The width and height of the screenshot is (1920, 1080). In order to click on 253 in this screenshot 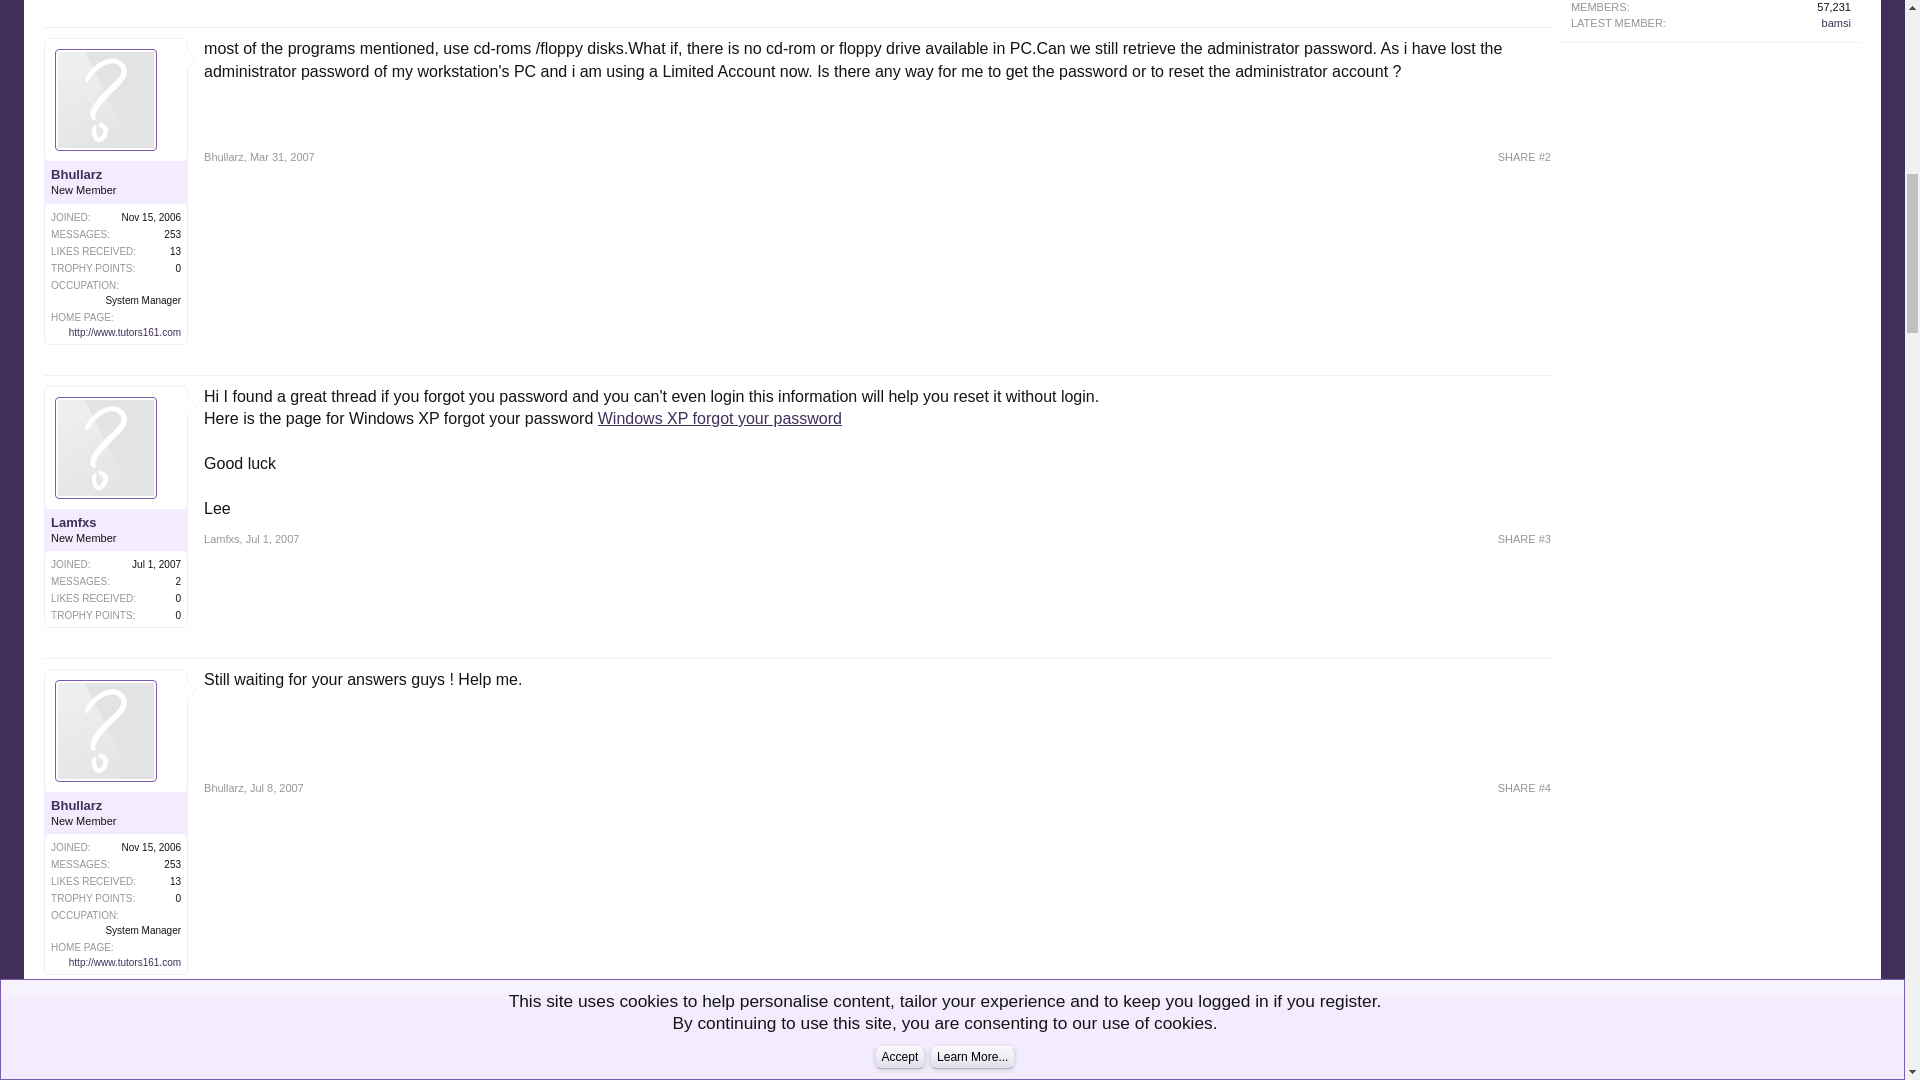, I will do `click(172, 234)`.